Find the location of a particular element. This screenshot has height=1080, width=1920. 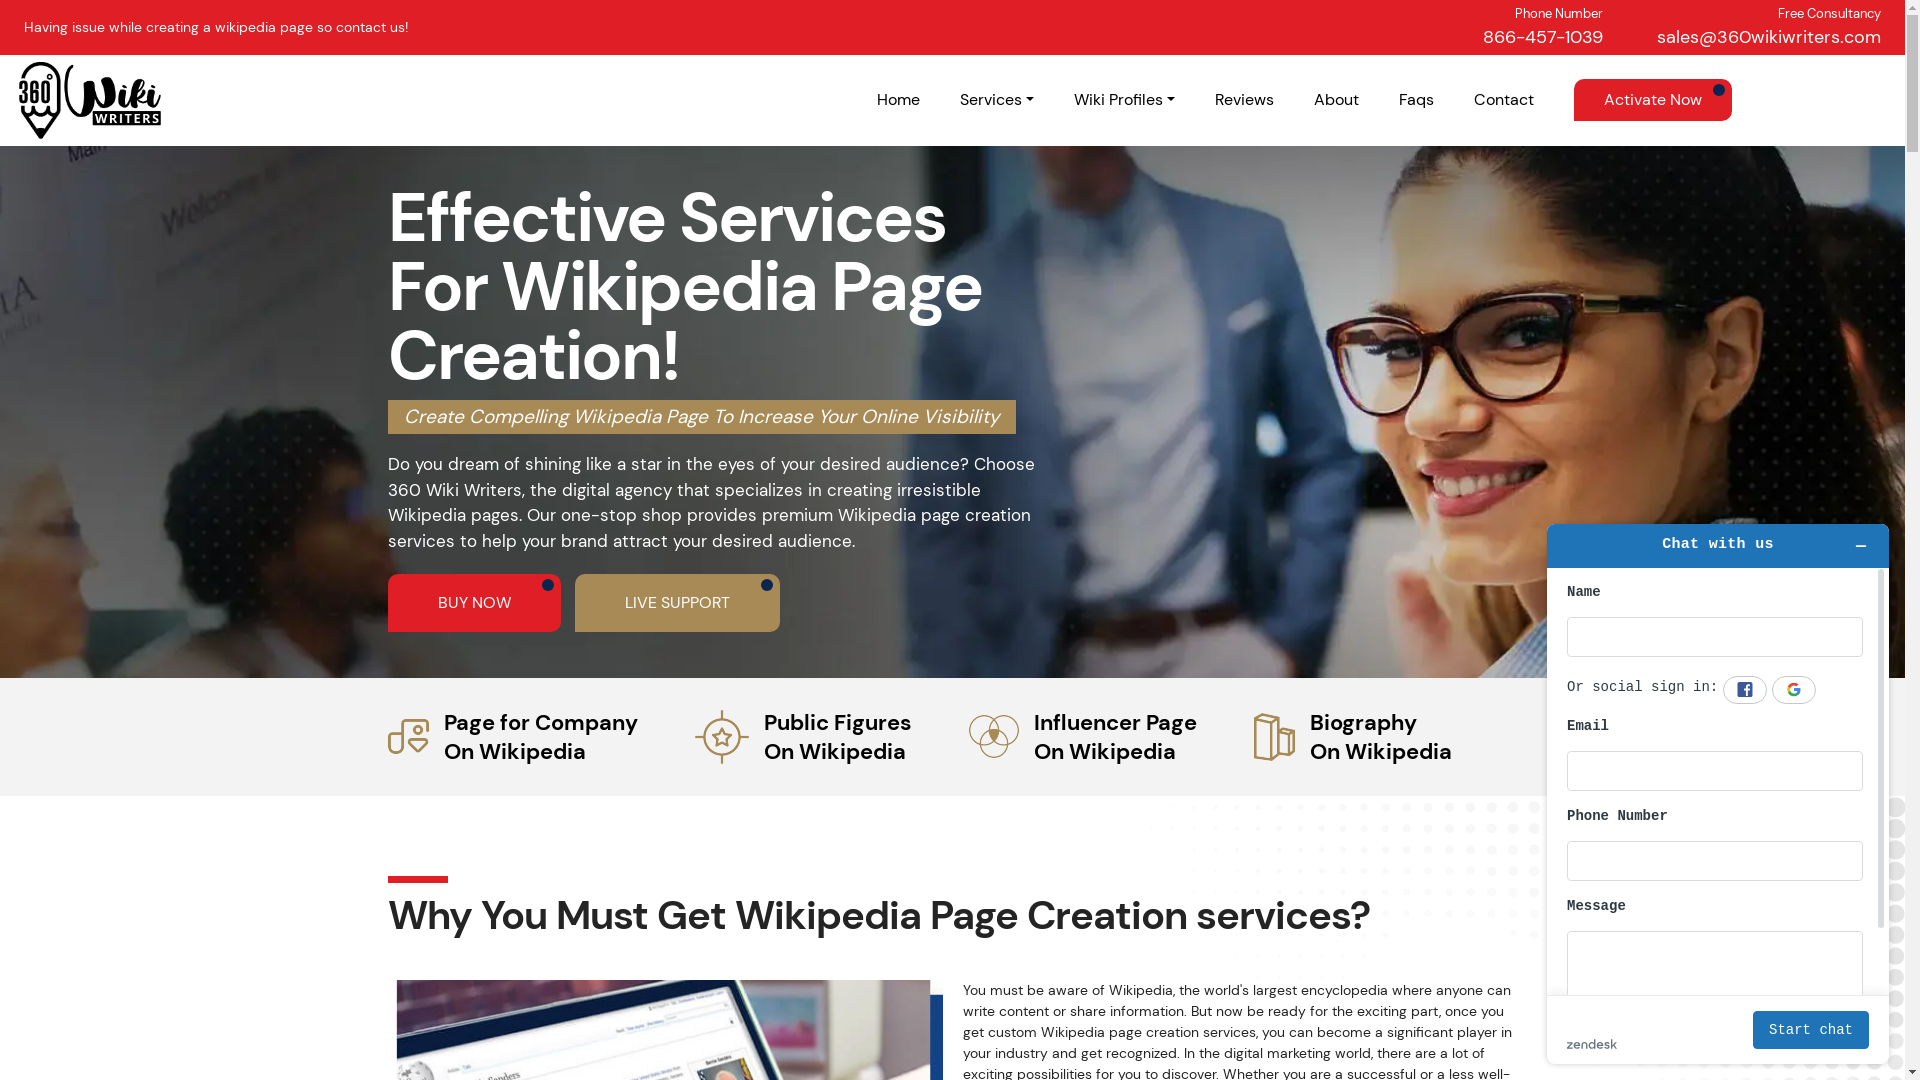

Services is located at coordinates (997, 100).